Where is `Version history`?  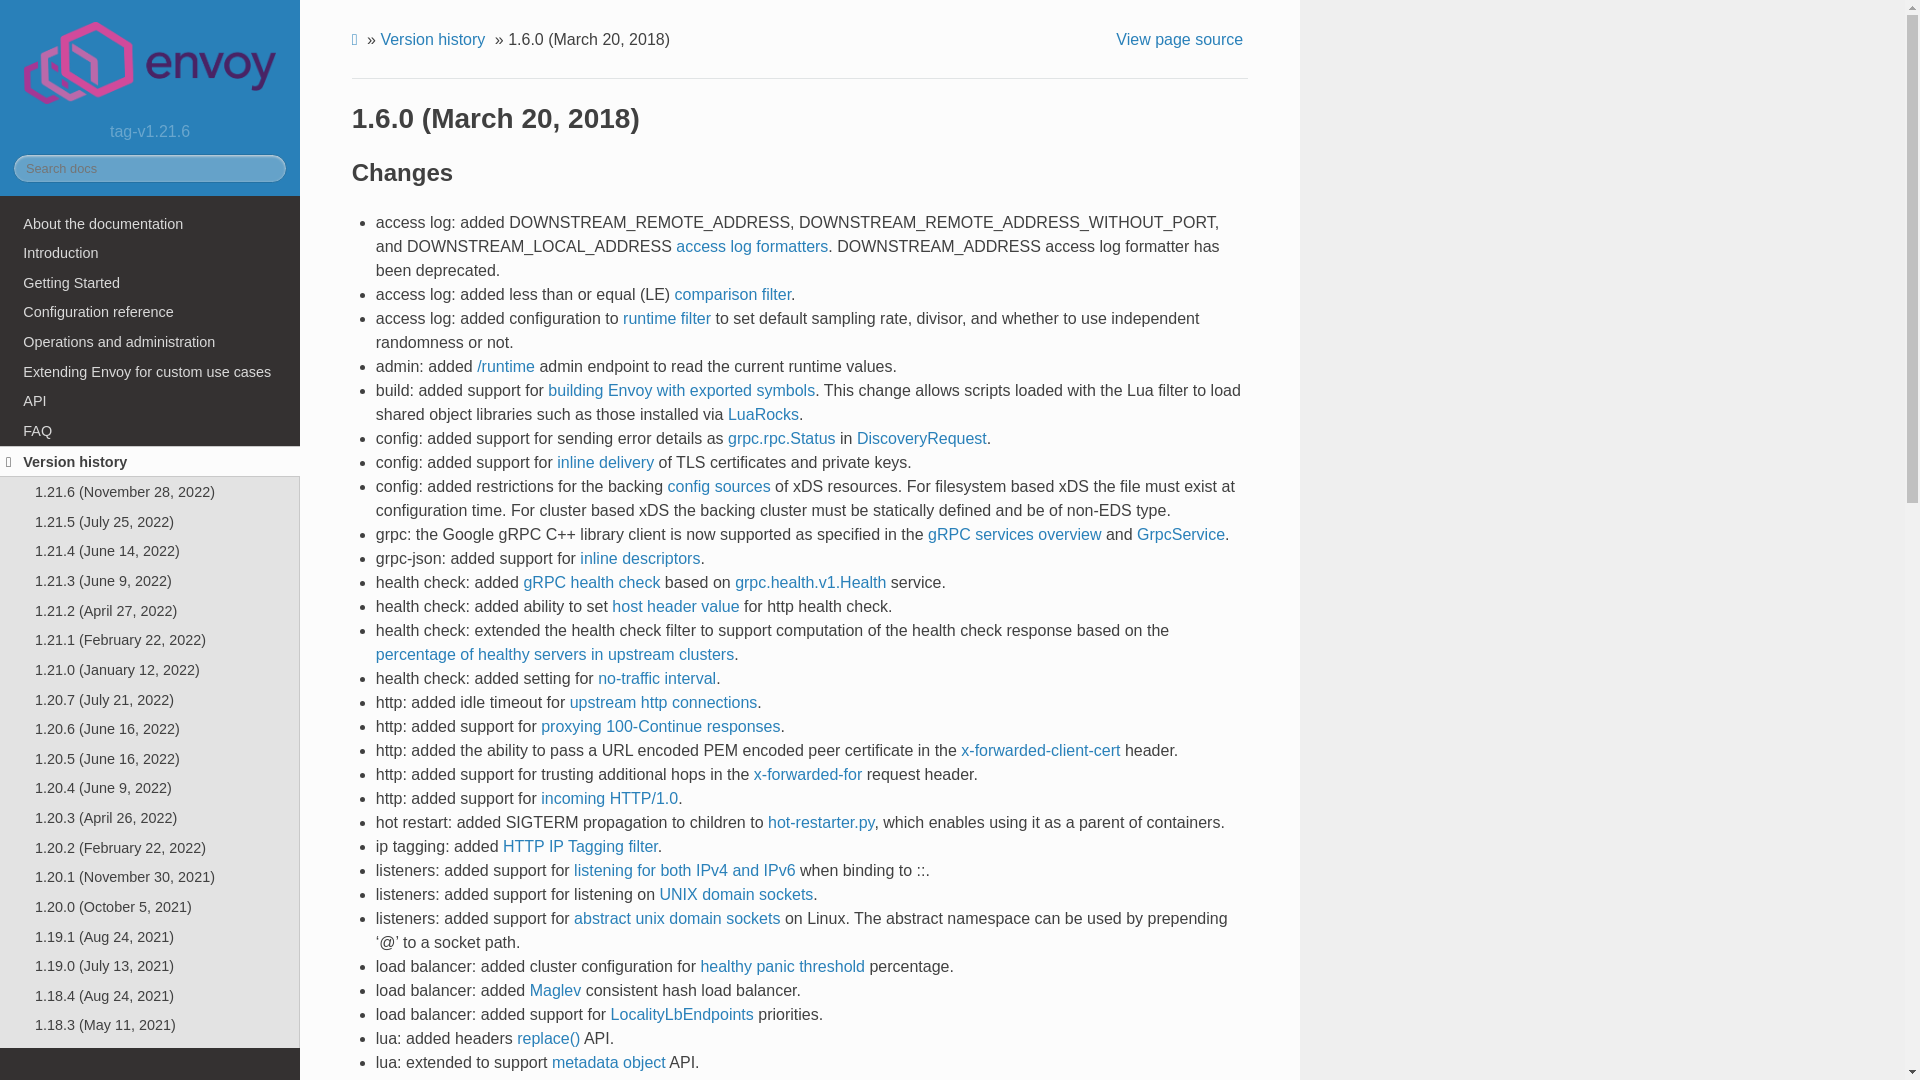 Version history is located at coordinates (150, 462).